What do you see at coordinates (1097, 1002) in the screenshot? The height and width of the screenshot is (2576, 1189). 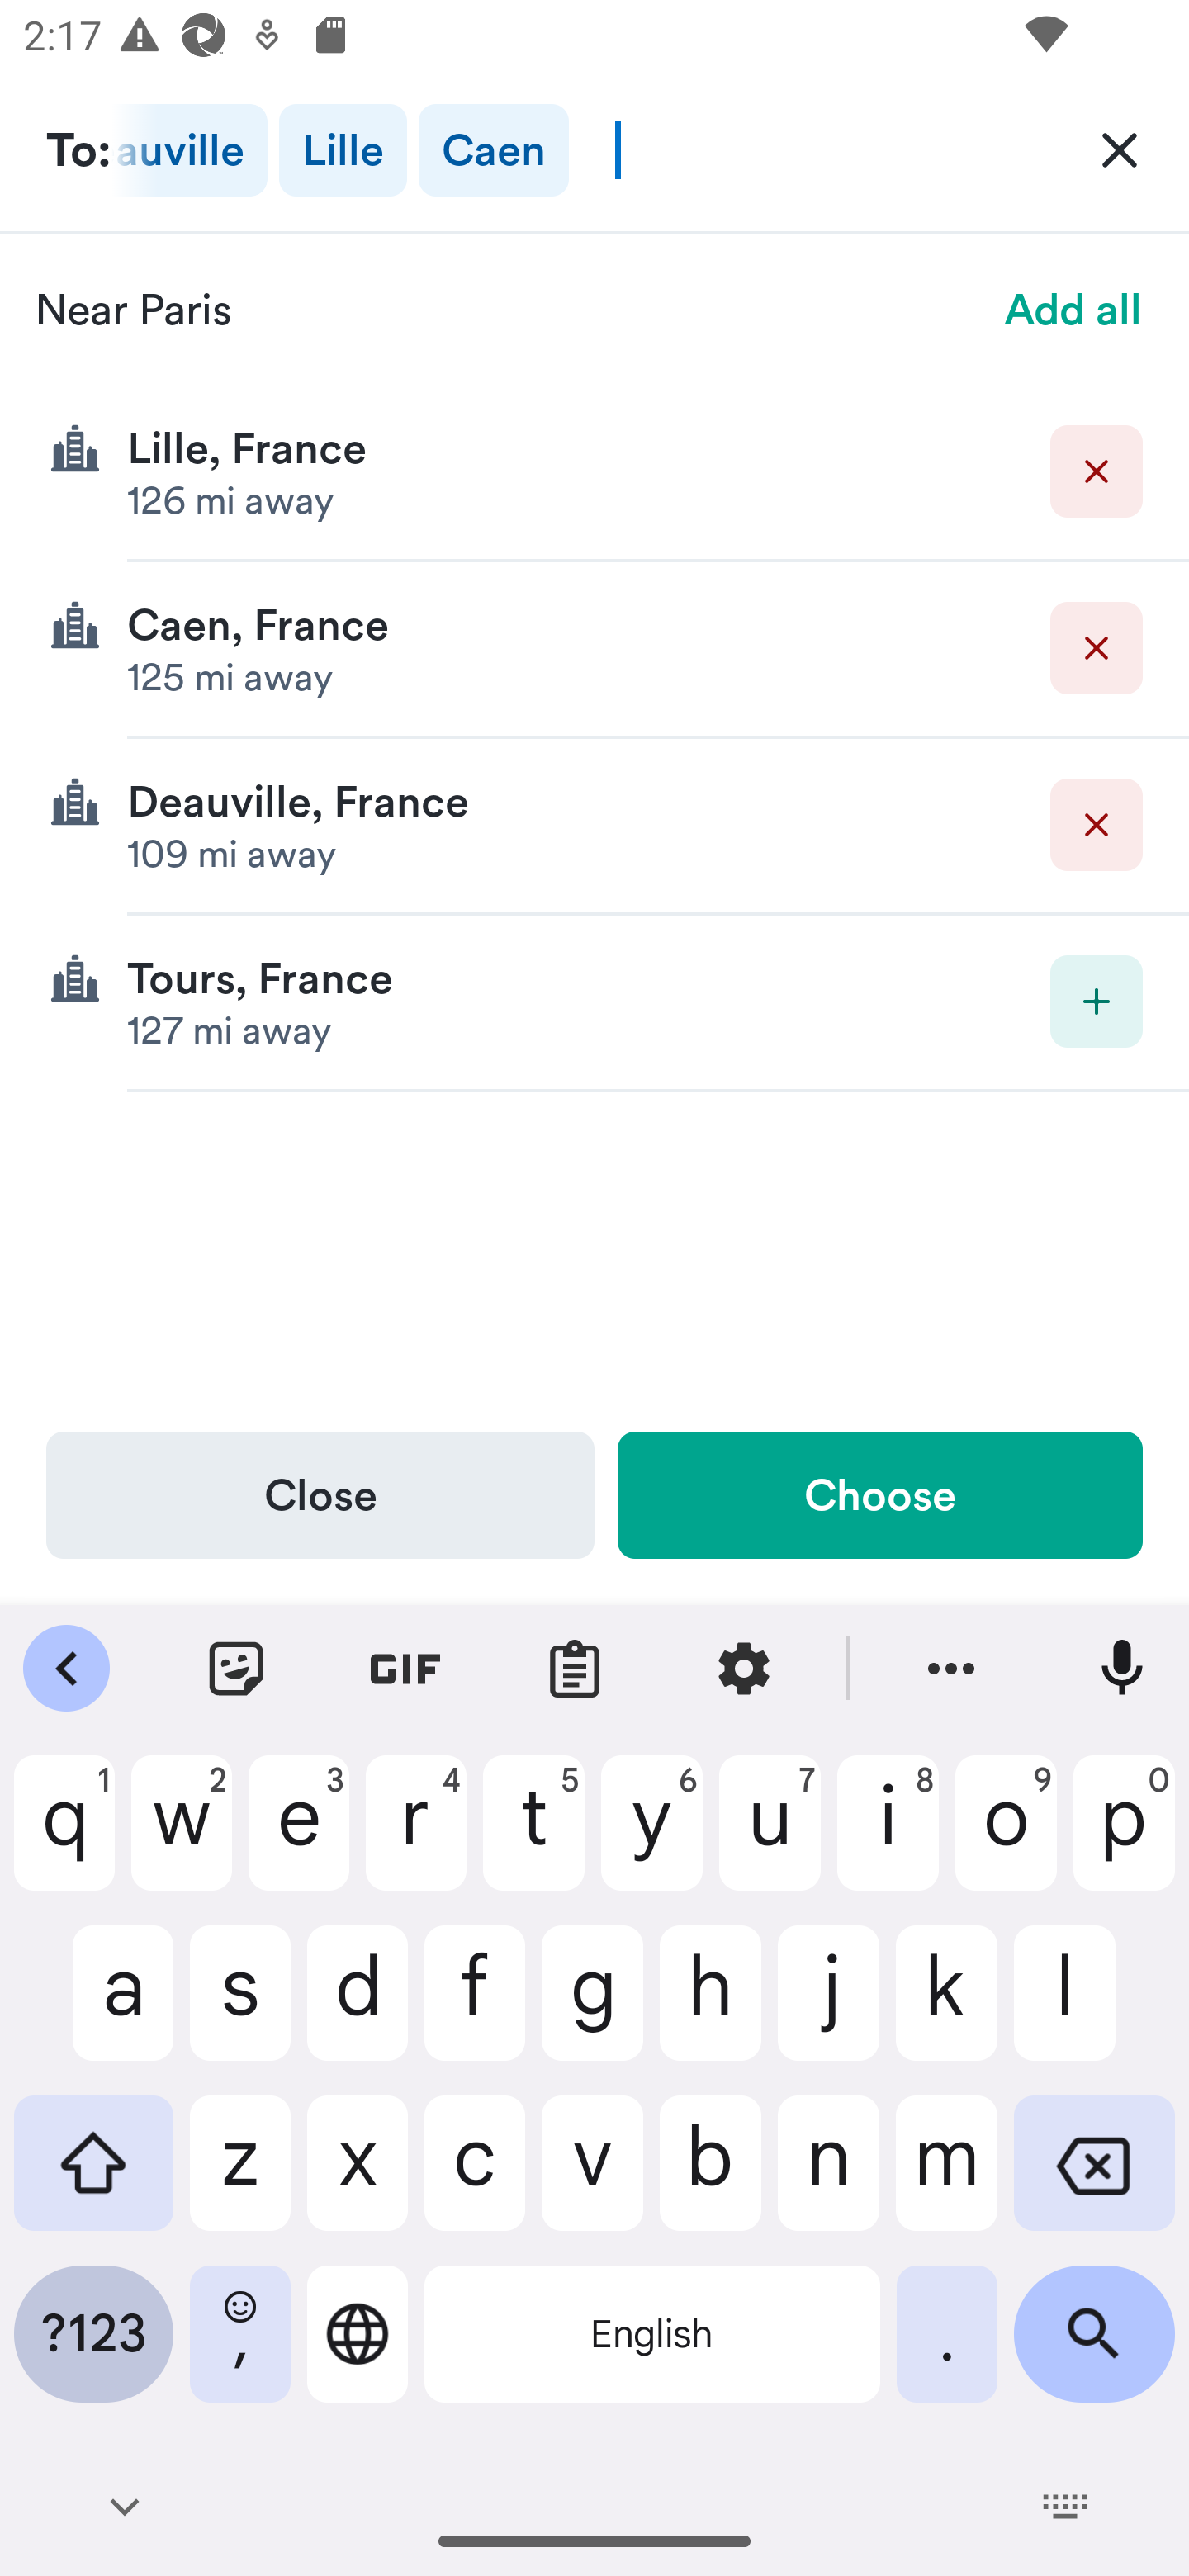 I see `Add destination` at bounding box center [1097, 1002].